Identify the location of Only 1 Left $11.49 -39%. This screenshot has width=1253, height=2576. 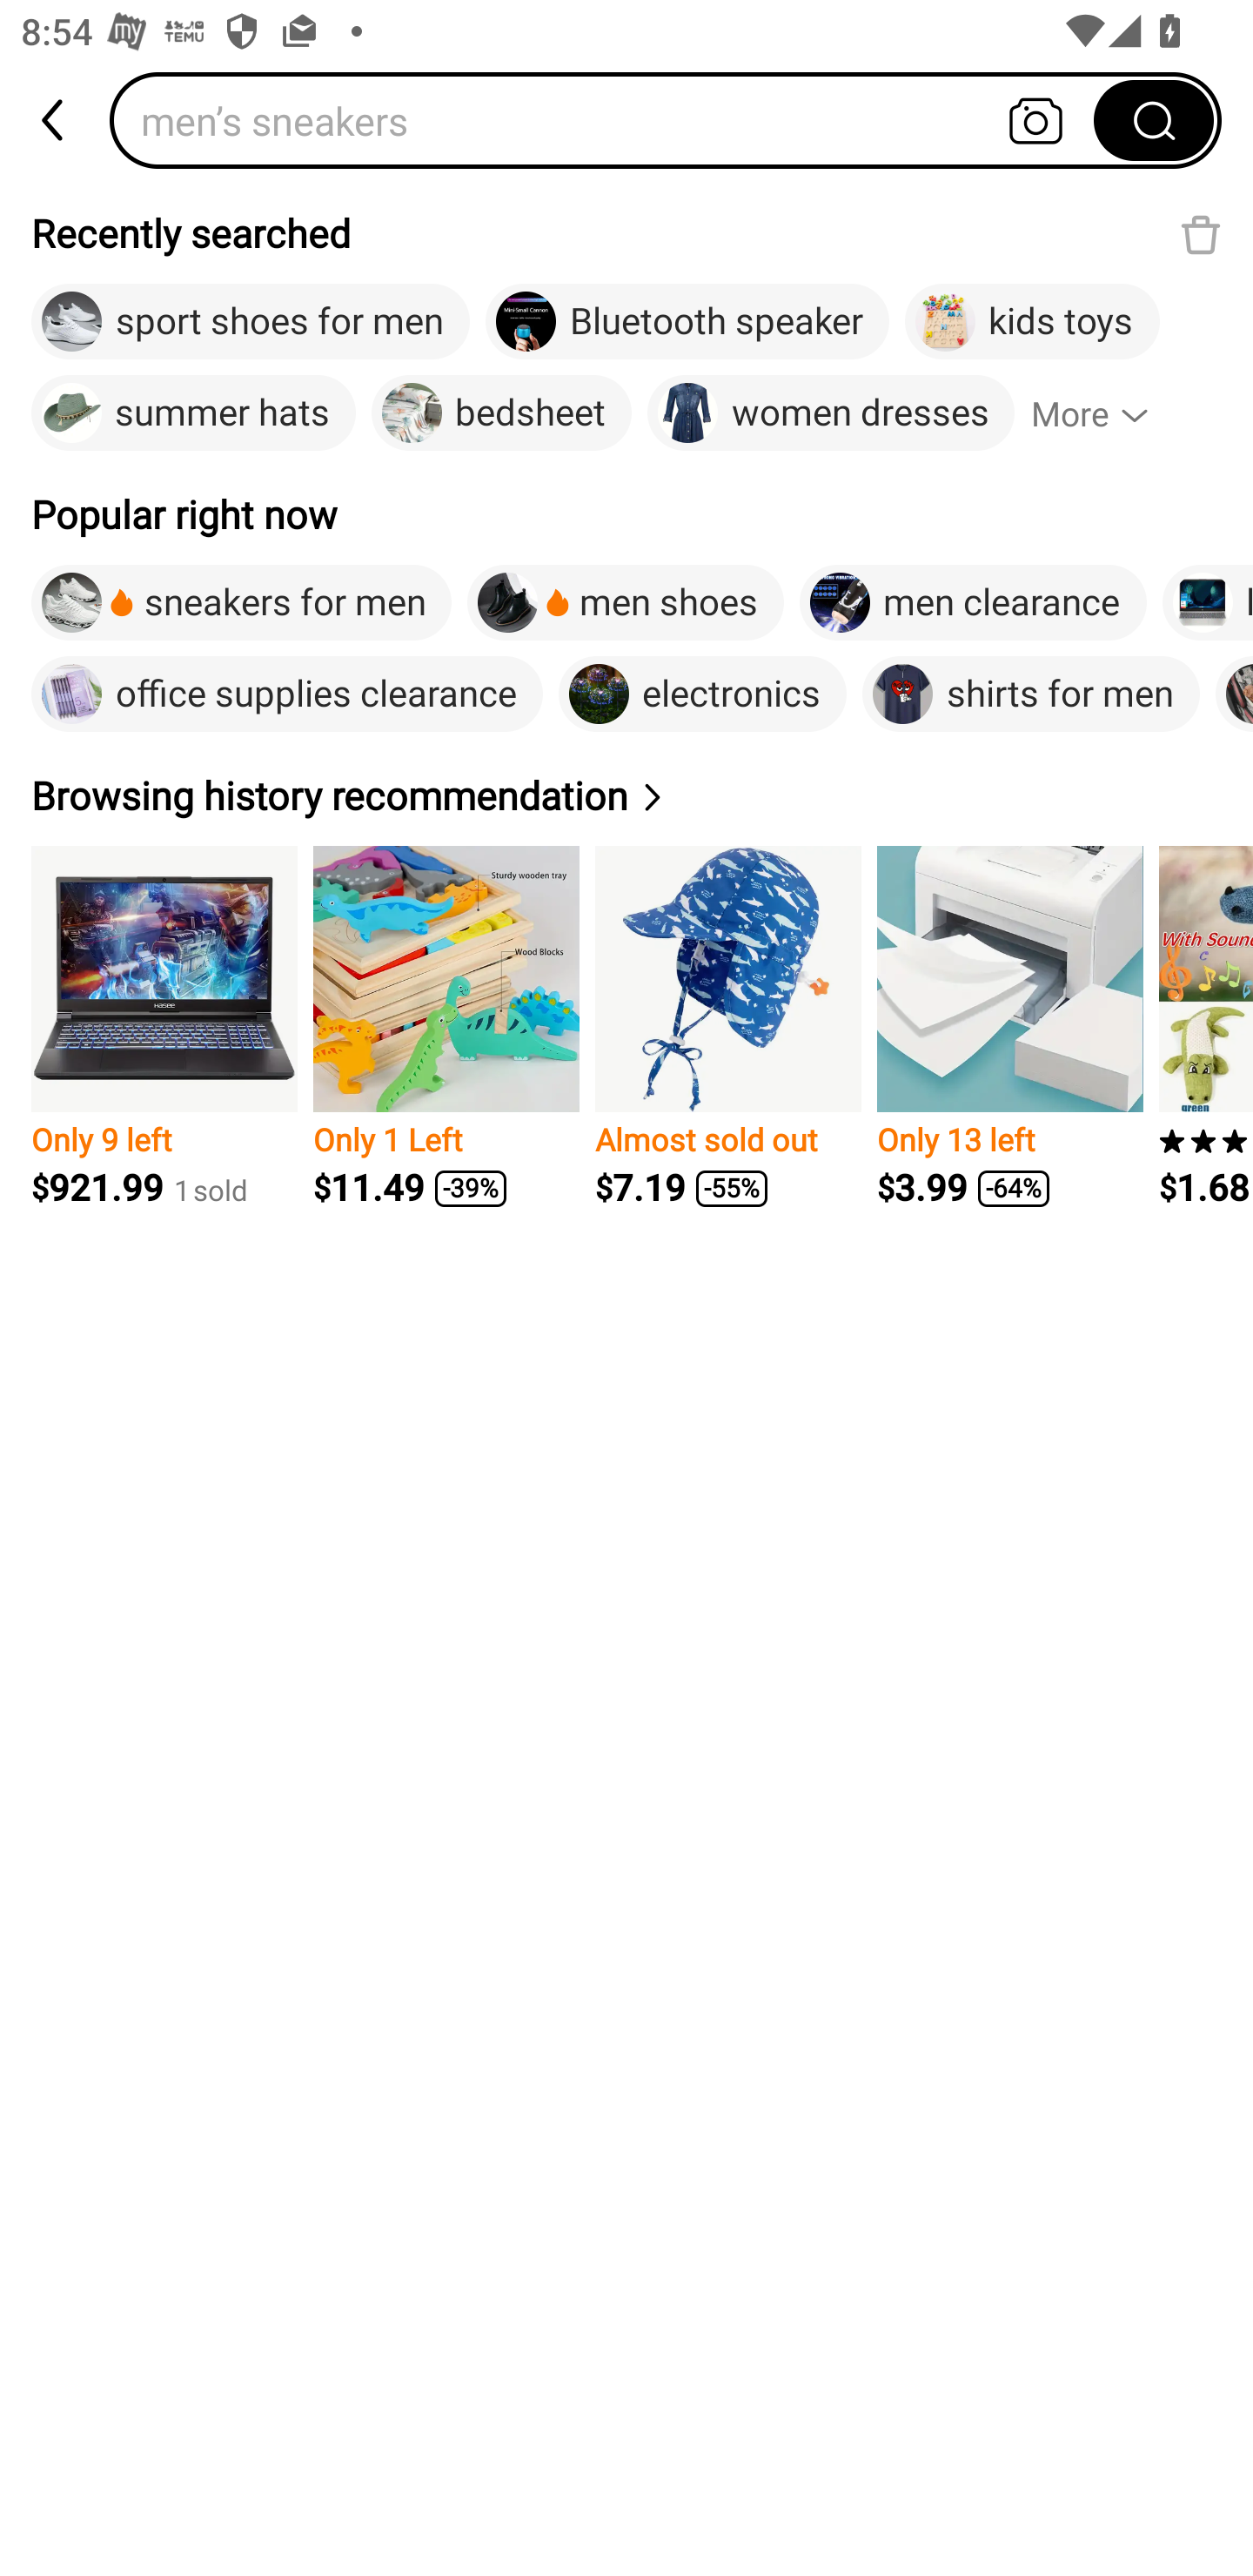
(446, 1027).